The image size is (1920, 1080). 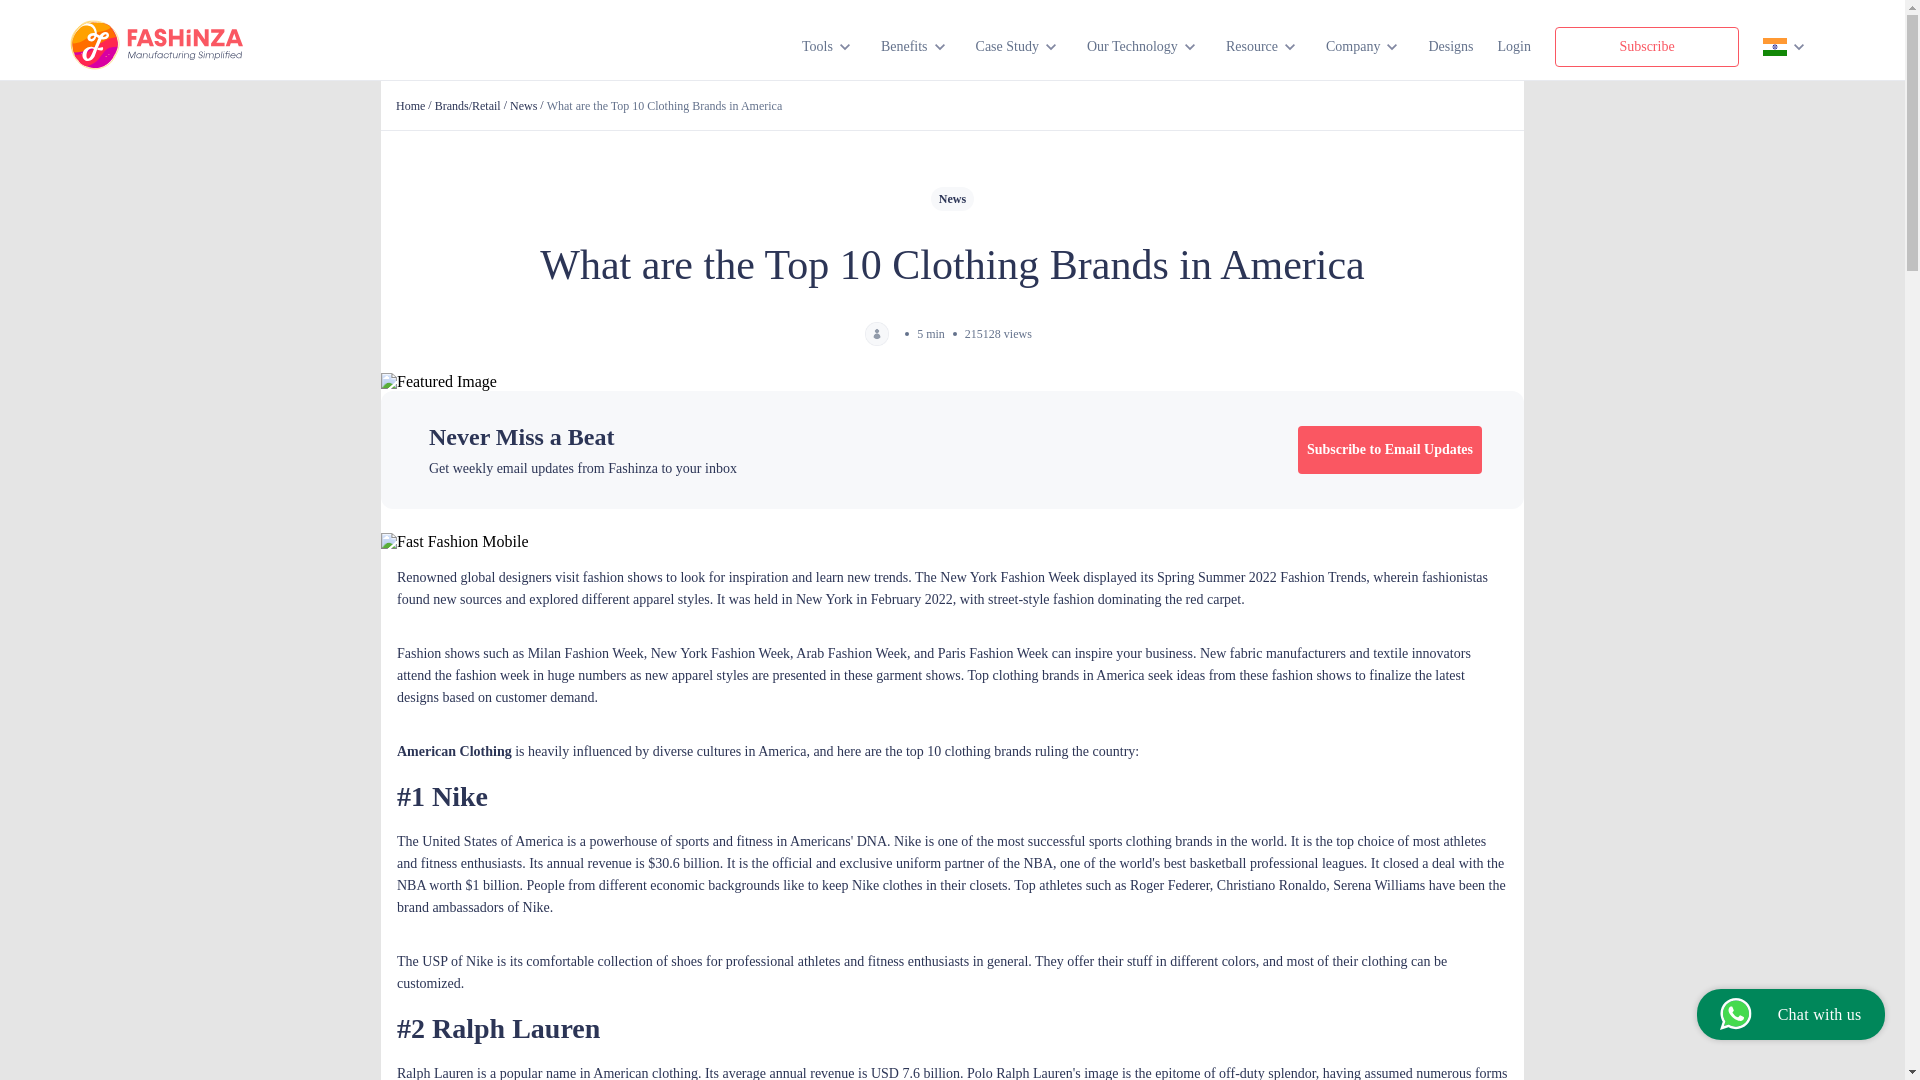 What do you see at coordinates (410, 106) in the screenshot?
I see `Home` at bounding box center [410, 106].